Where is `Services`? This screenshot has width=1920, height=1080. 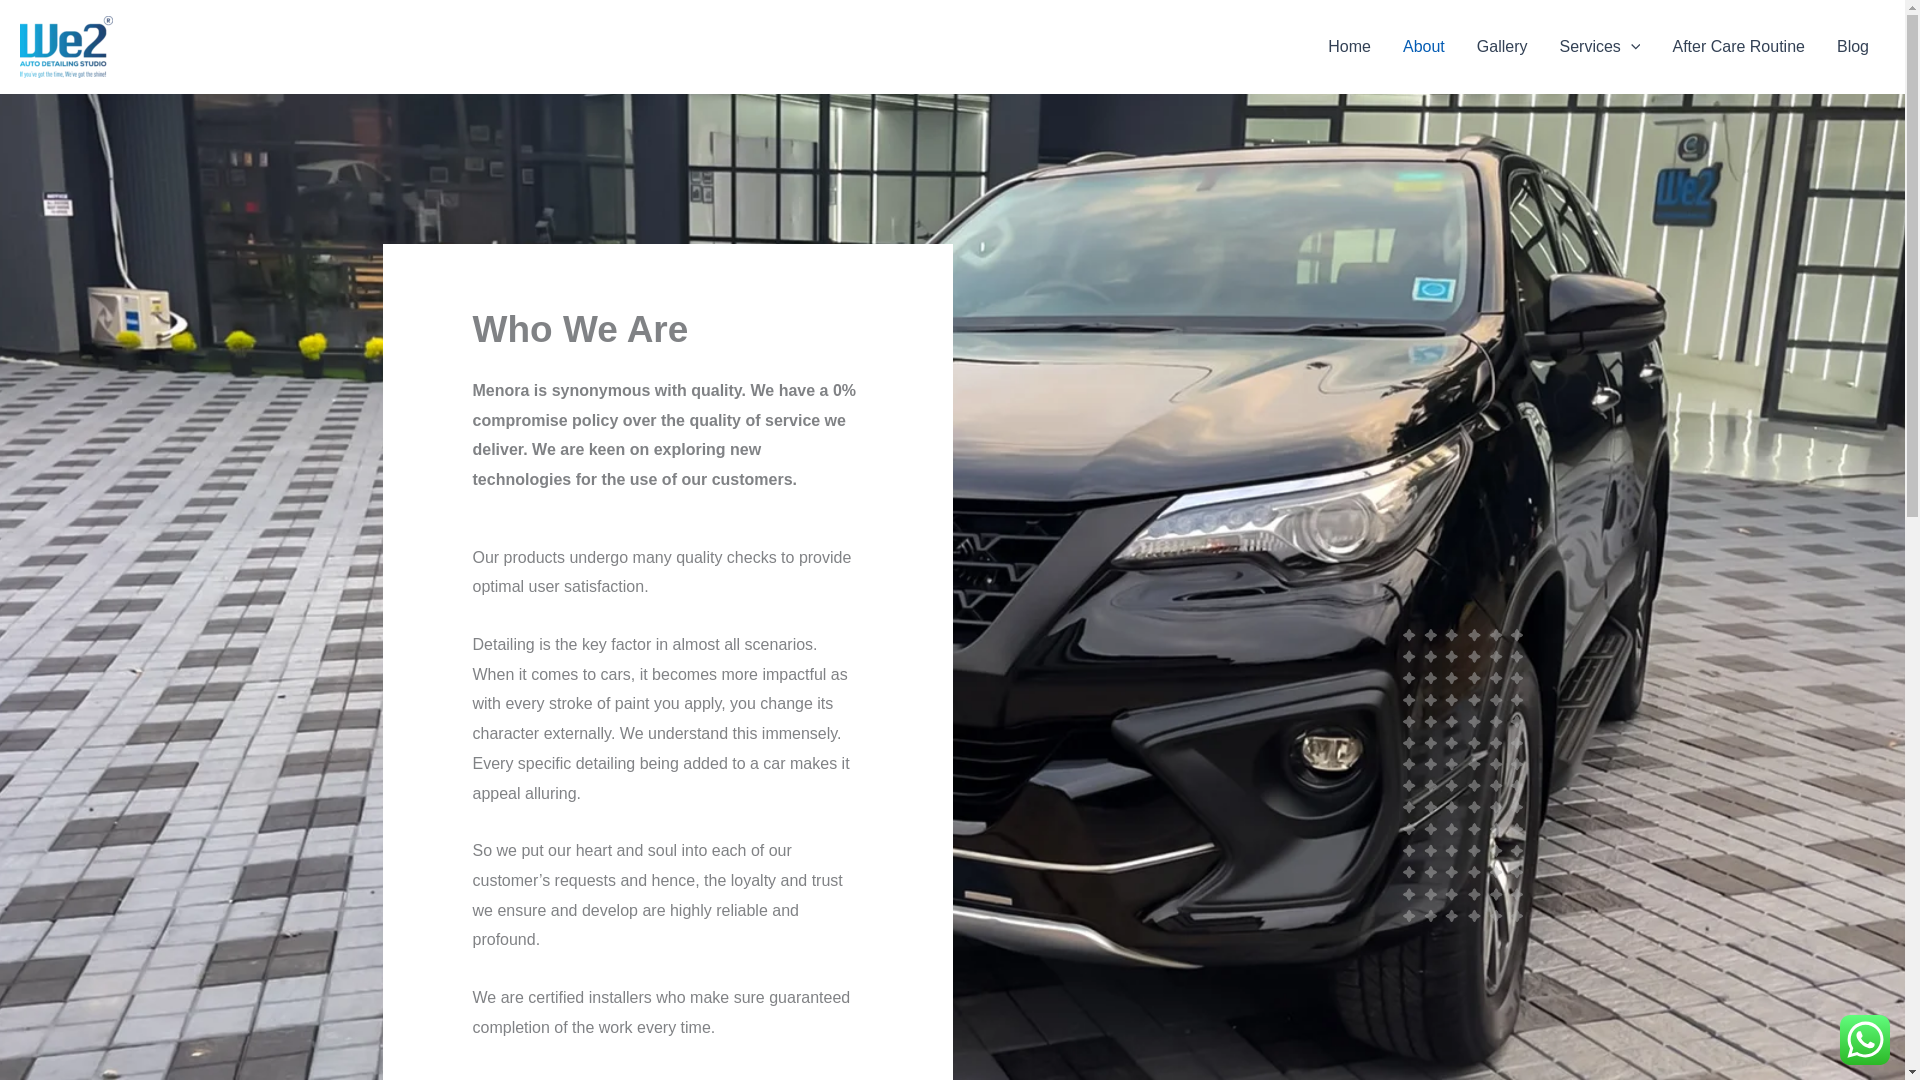
Services is located at coordinates (1600, 46).